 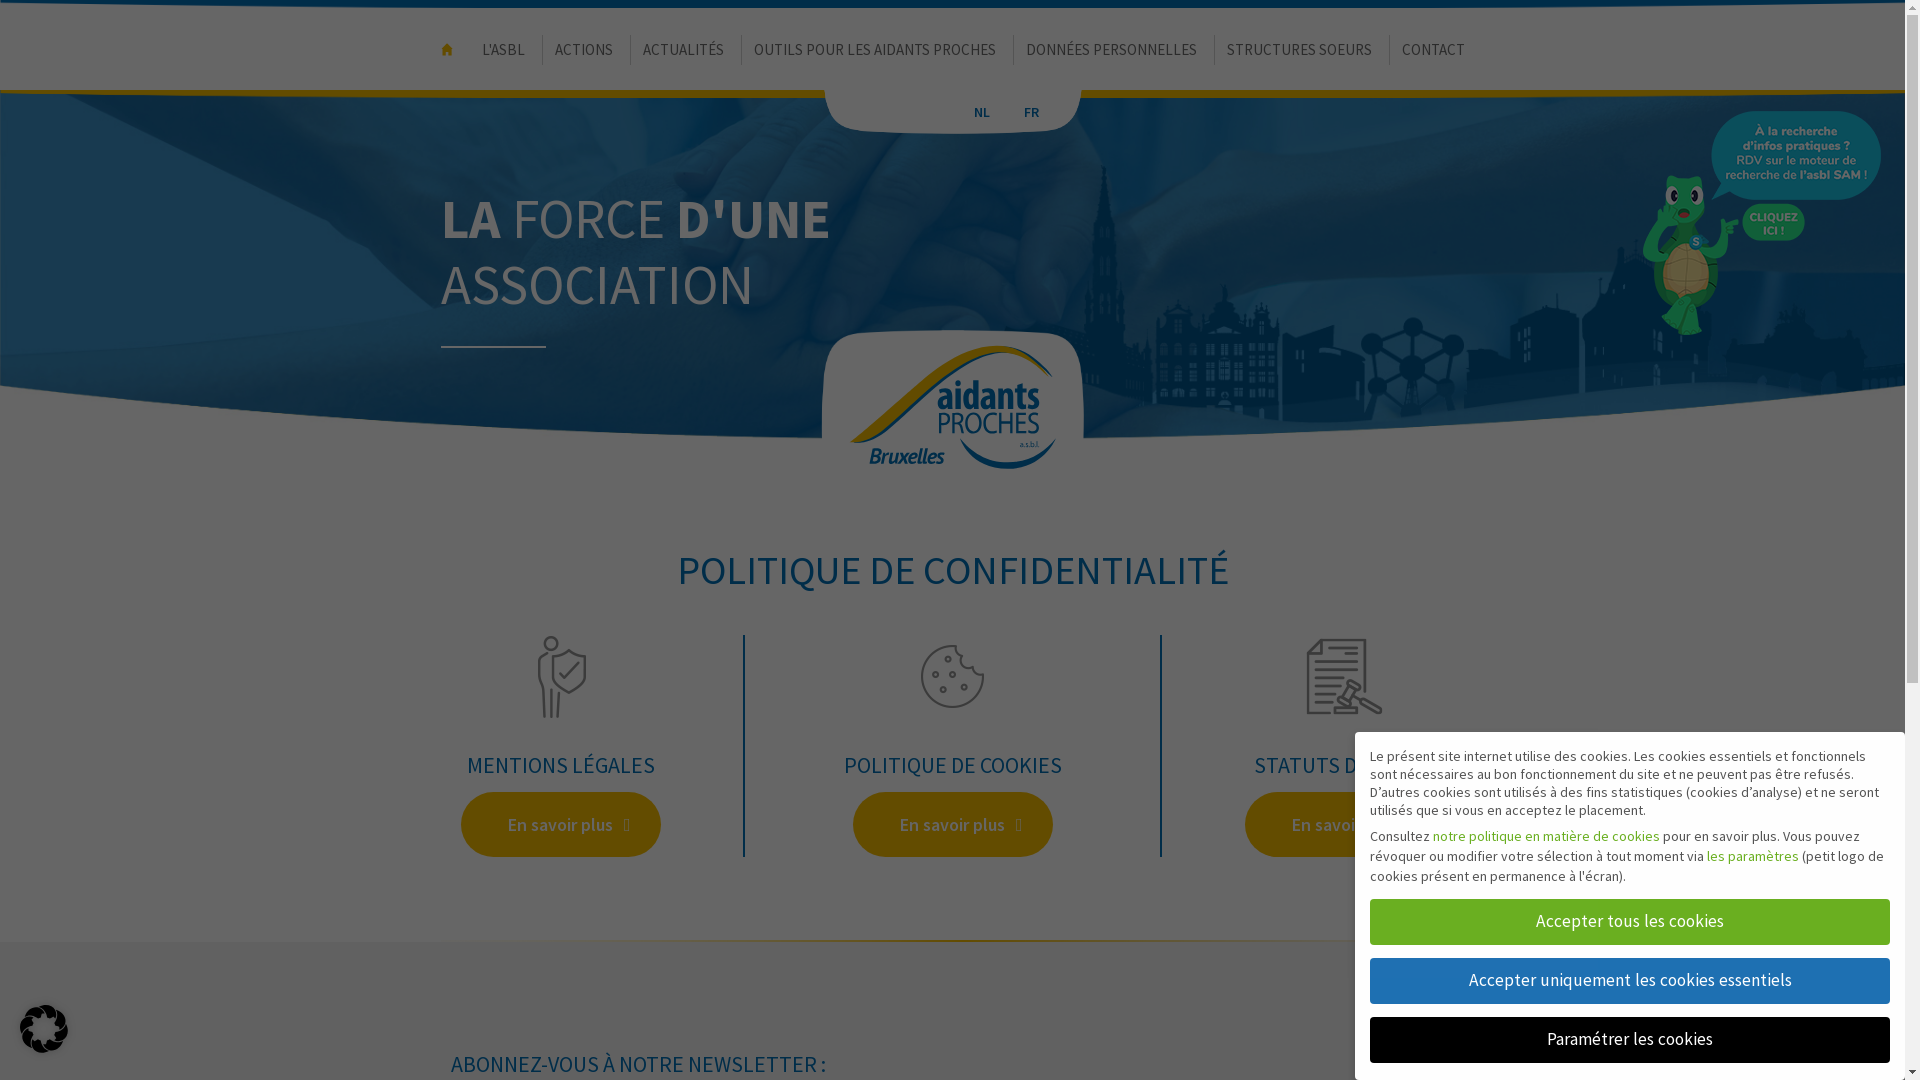 I want to click on En savoir plus, so click(x=952, y=824).